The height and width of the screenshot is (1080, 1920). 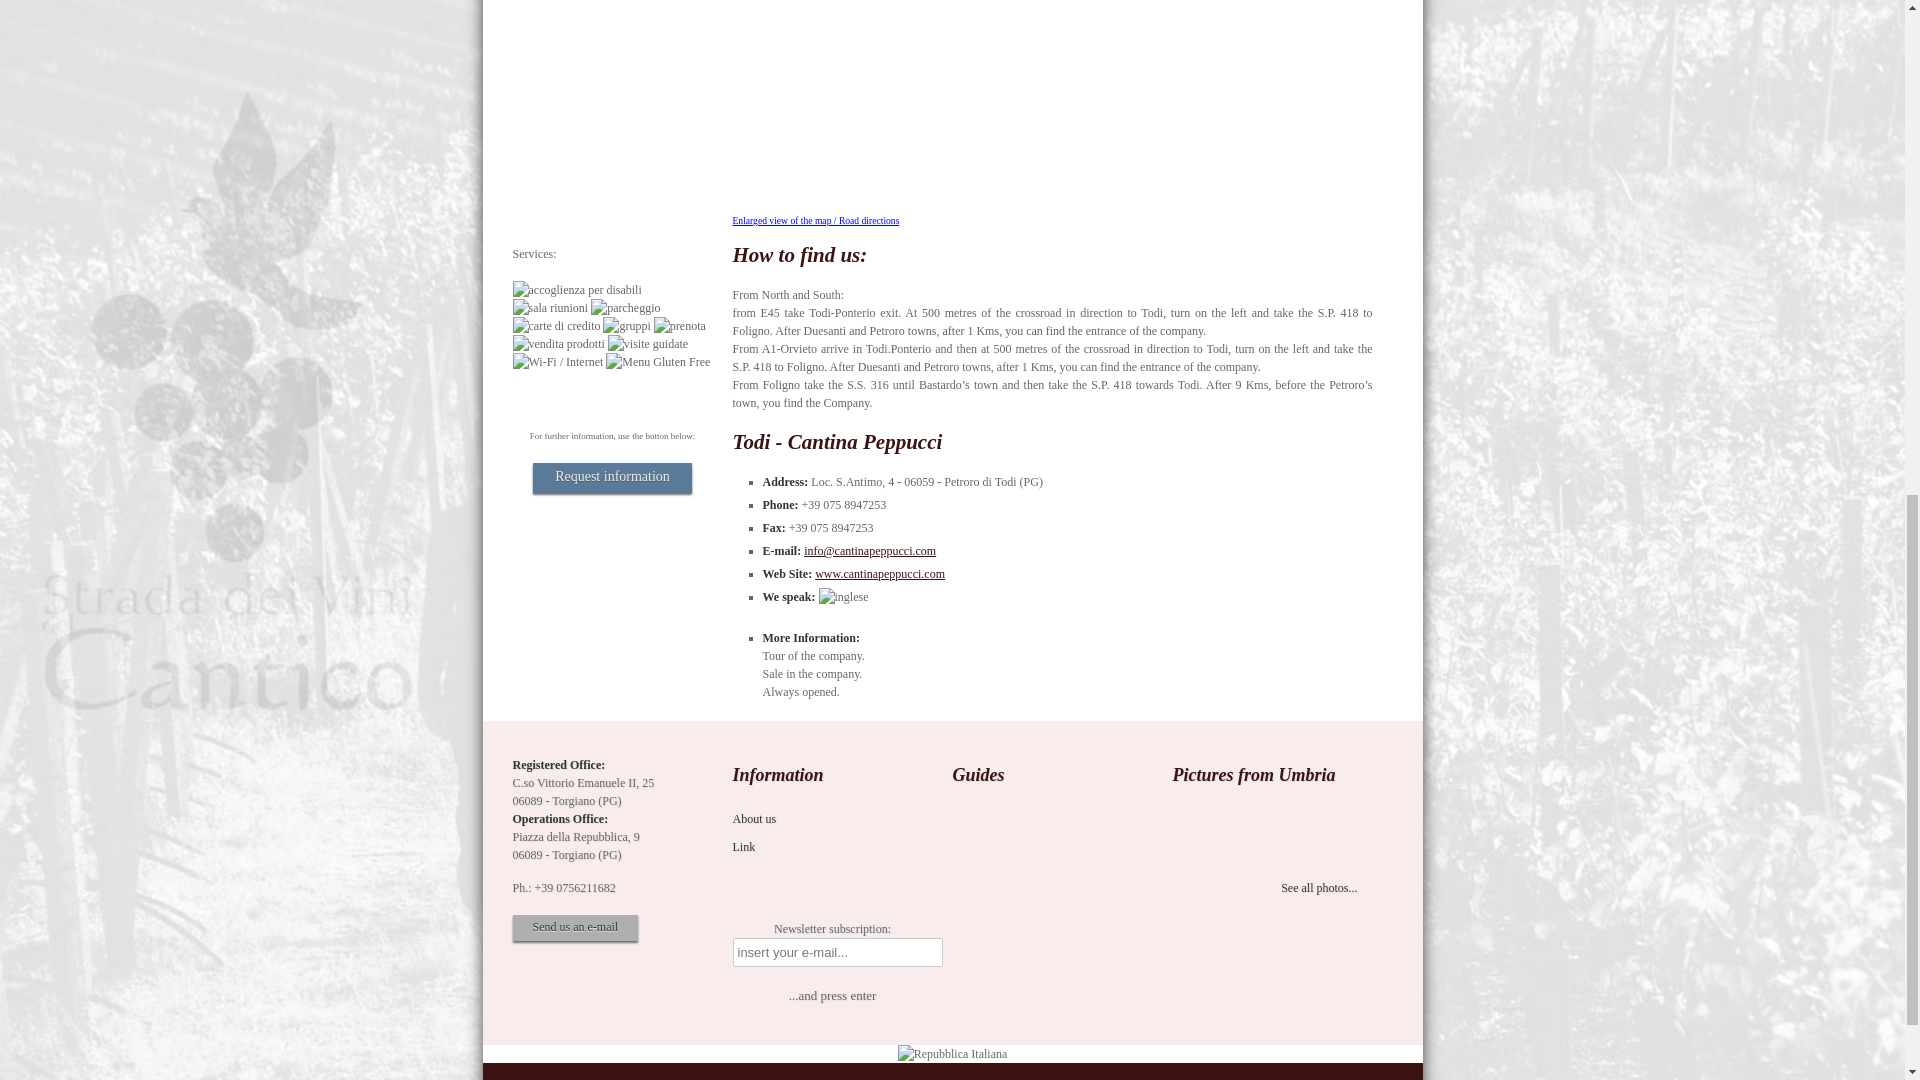 I want to click on carte di credito, so click(x=556, y=326).